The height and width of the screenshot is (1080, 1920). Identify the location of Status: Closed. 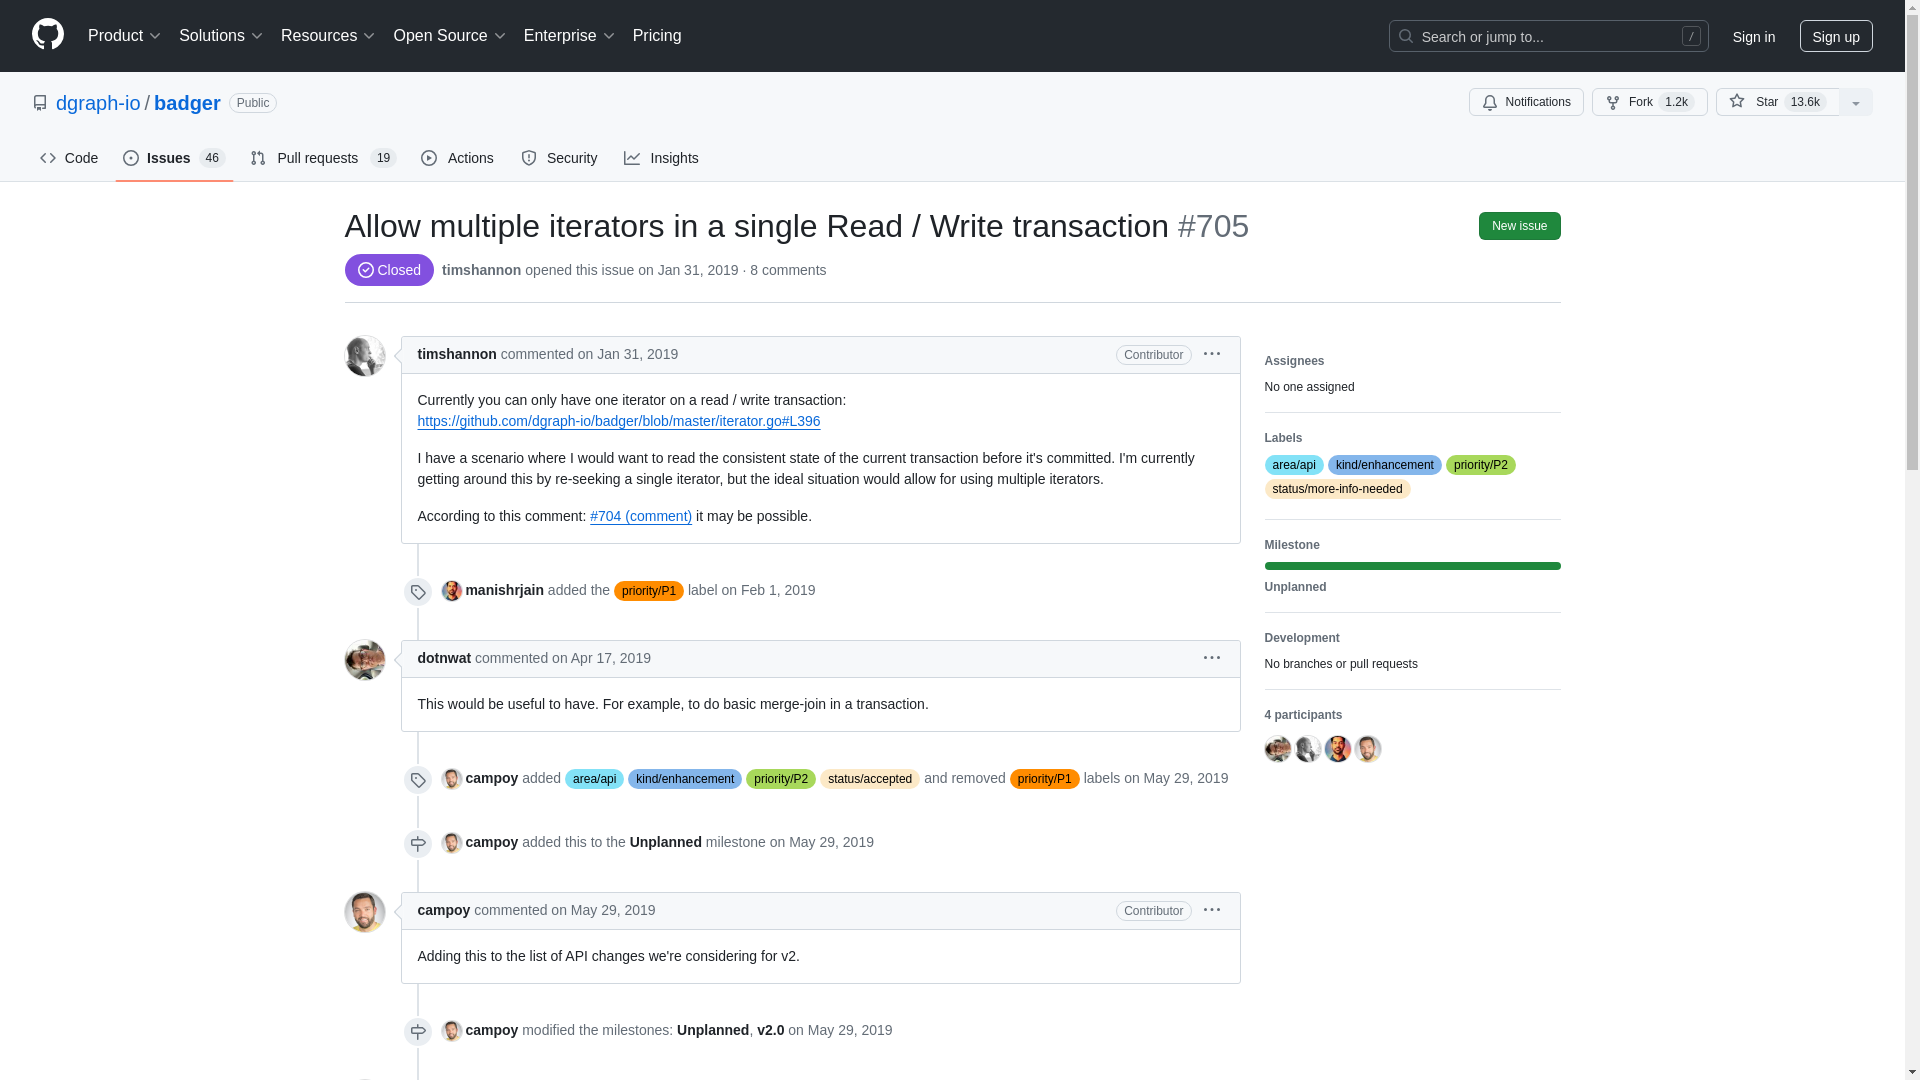
(388, 270).